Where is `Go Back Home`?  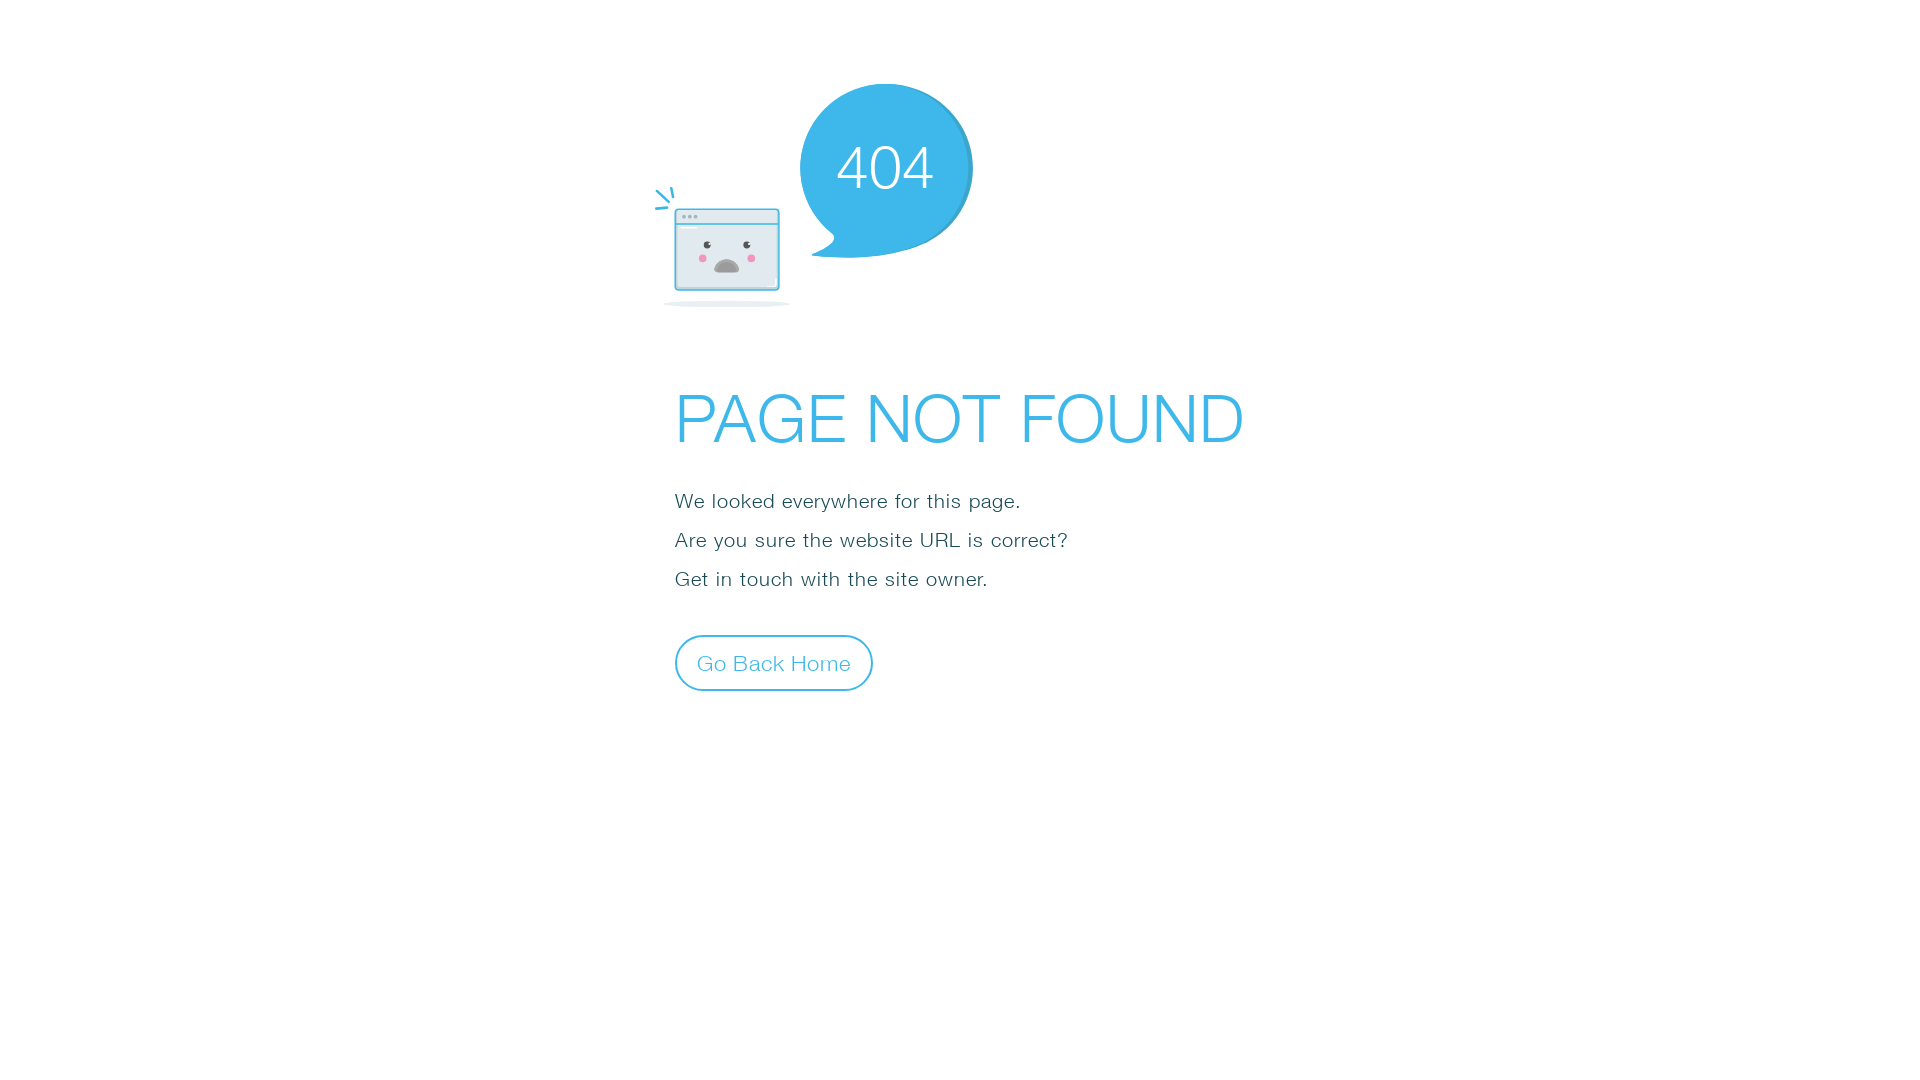 Go Back Home is located at coordinates (774, 662).